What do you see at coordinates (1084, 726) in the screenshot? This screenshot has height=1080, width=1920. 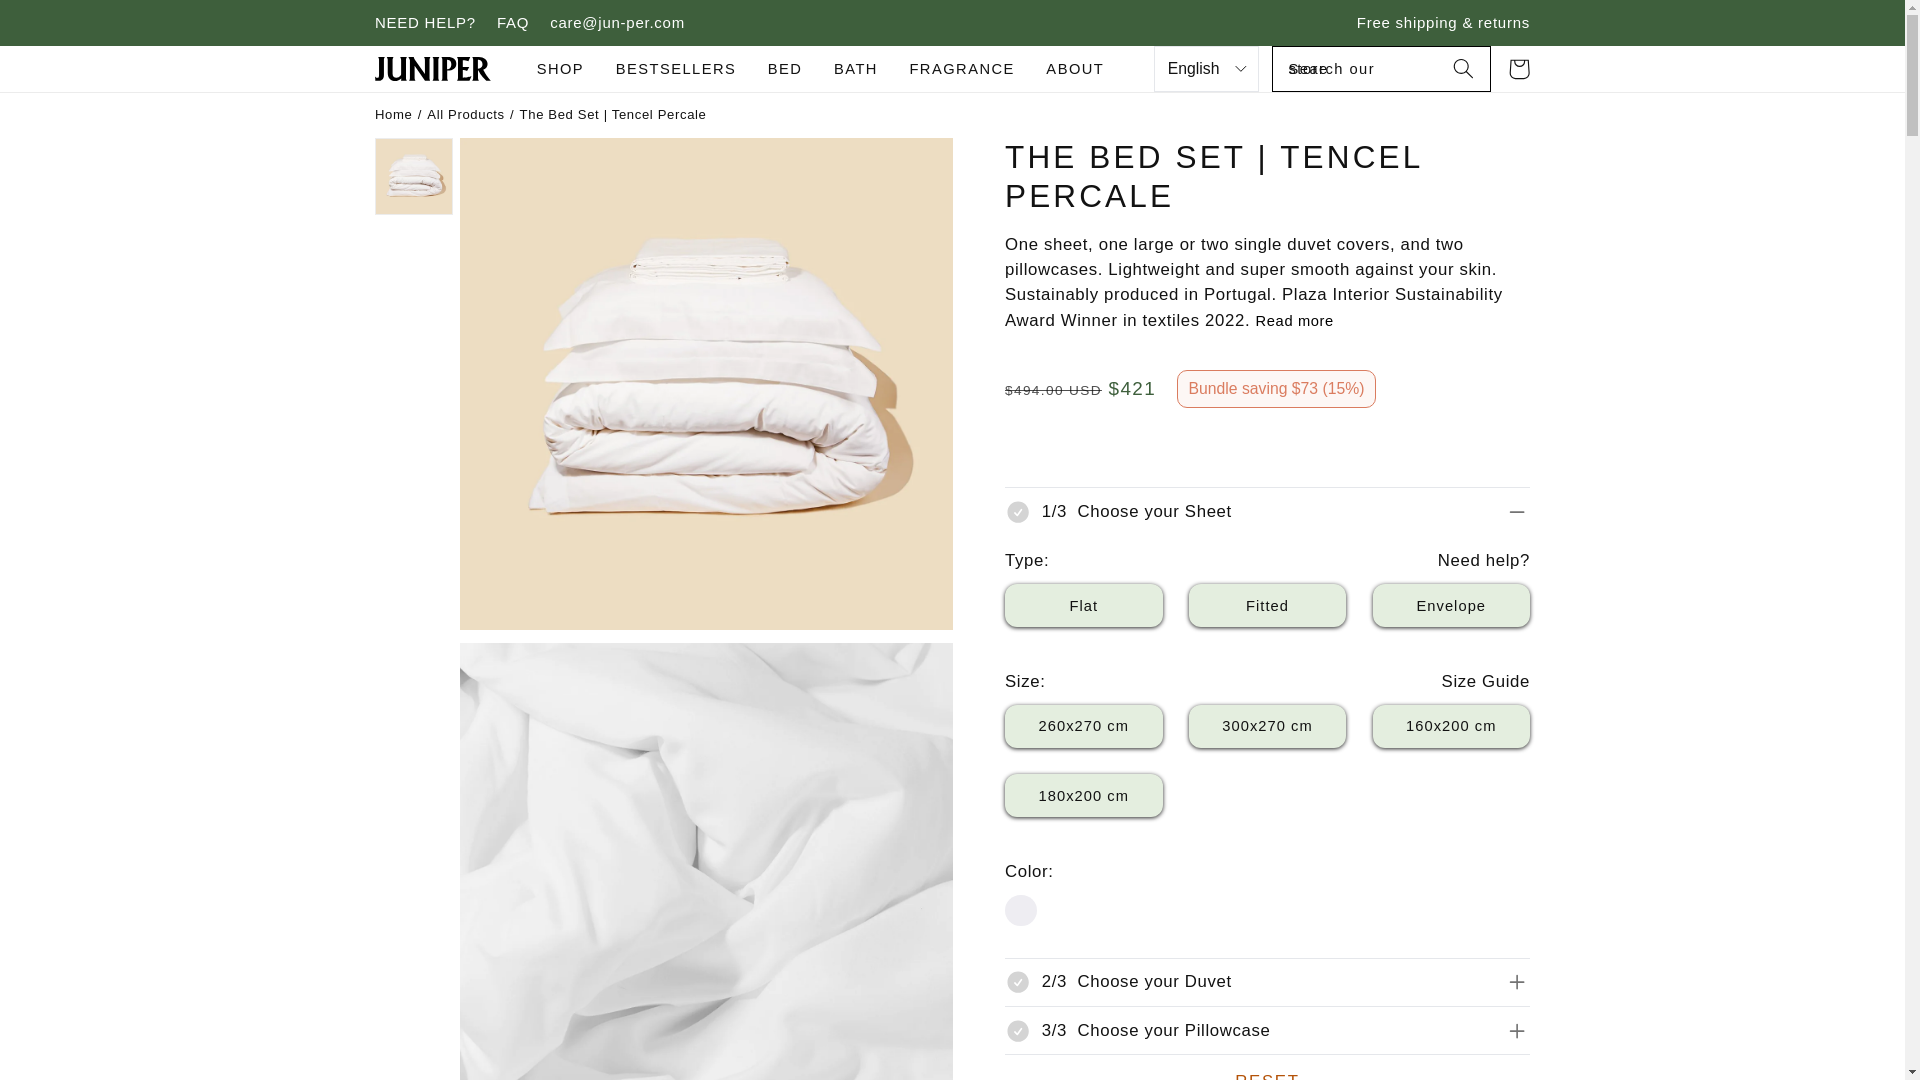 I see `260x270 cm` at bounding box center [1084, 726].